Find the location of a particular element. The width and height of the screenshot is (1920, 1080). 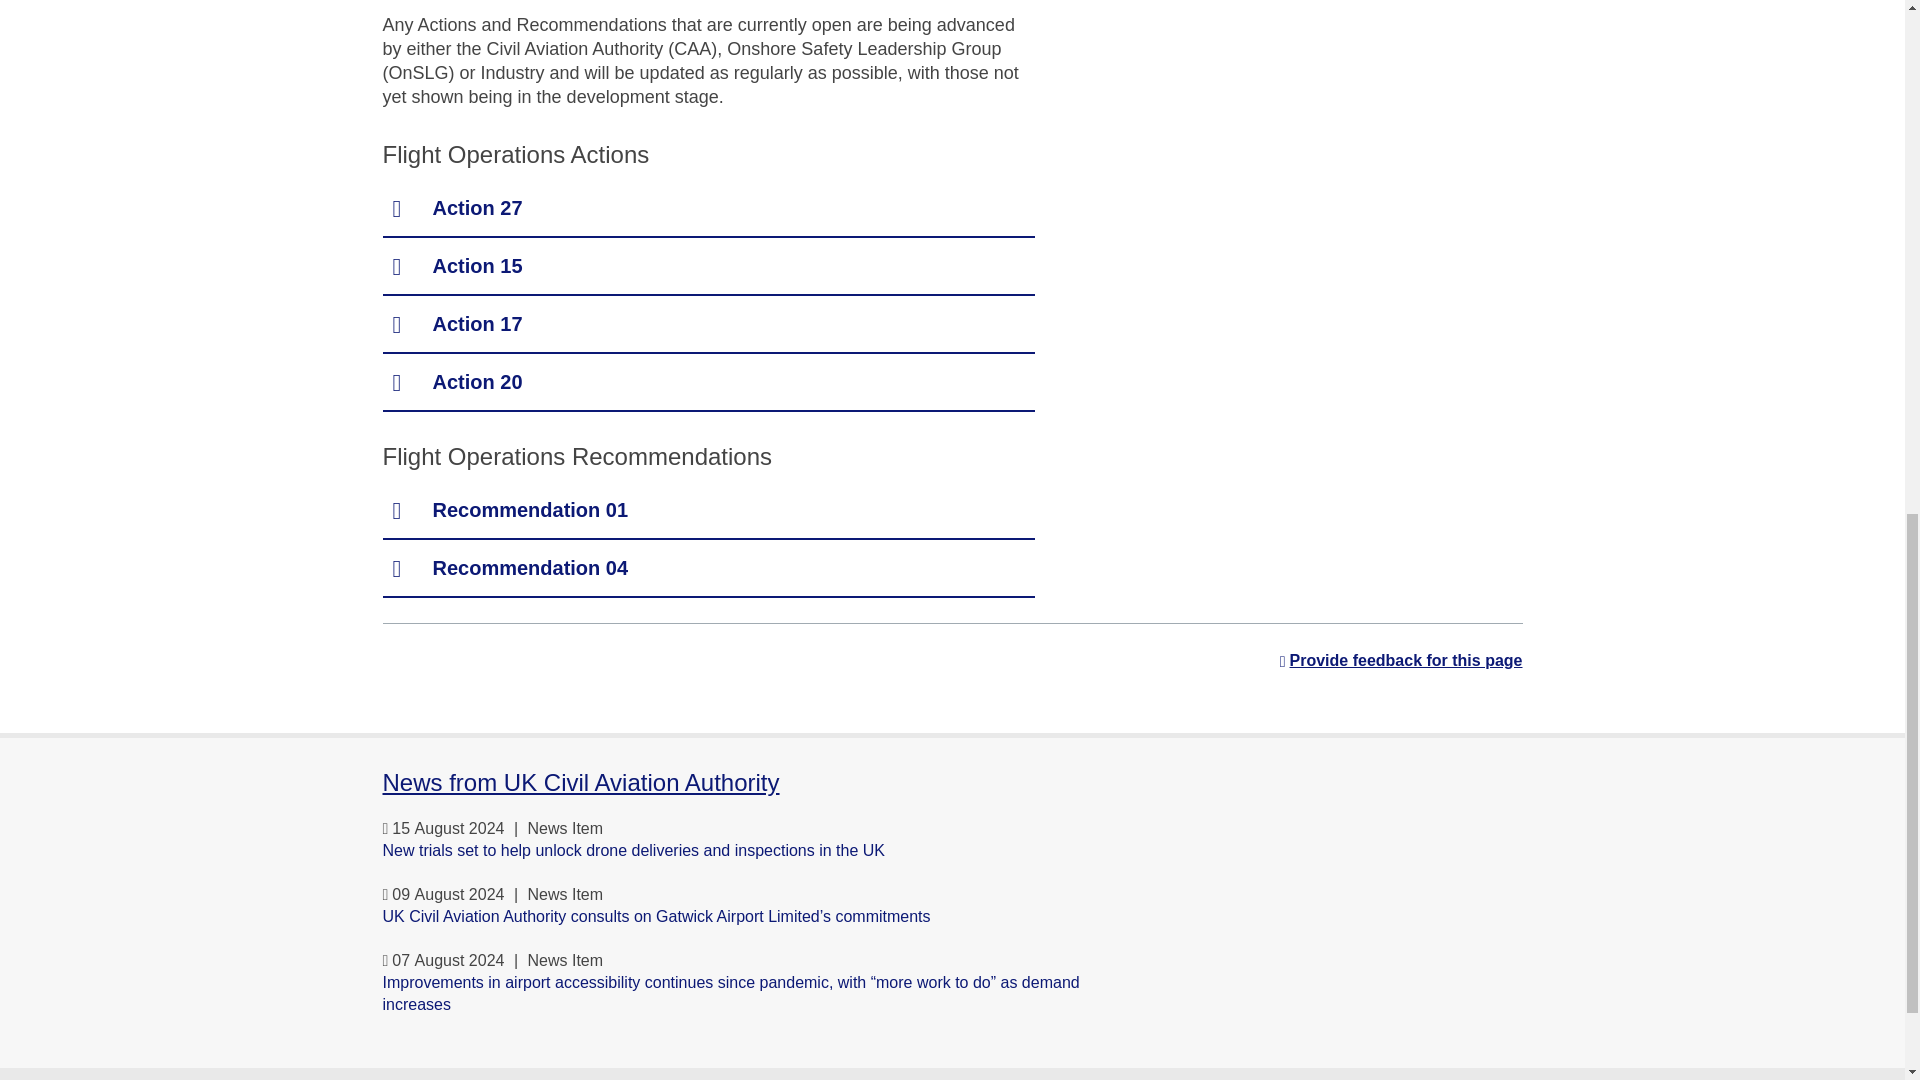

Action 27 is located at coordinates (708, 208).